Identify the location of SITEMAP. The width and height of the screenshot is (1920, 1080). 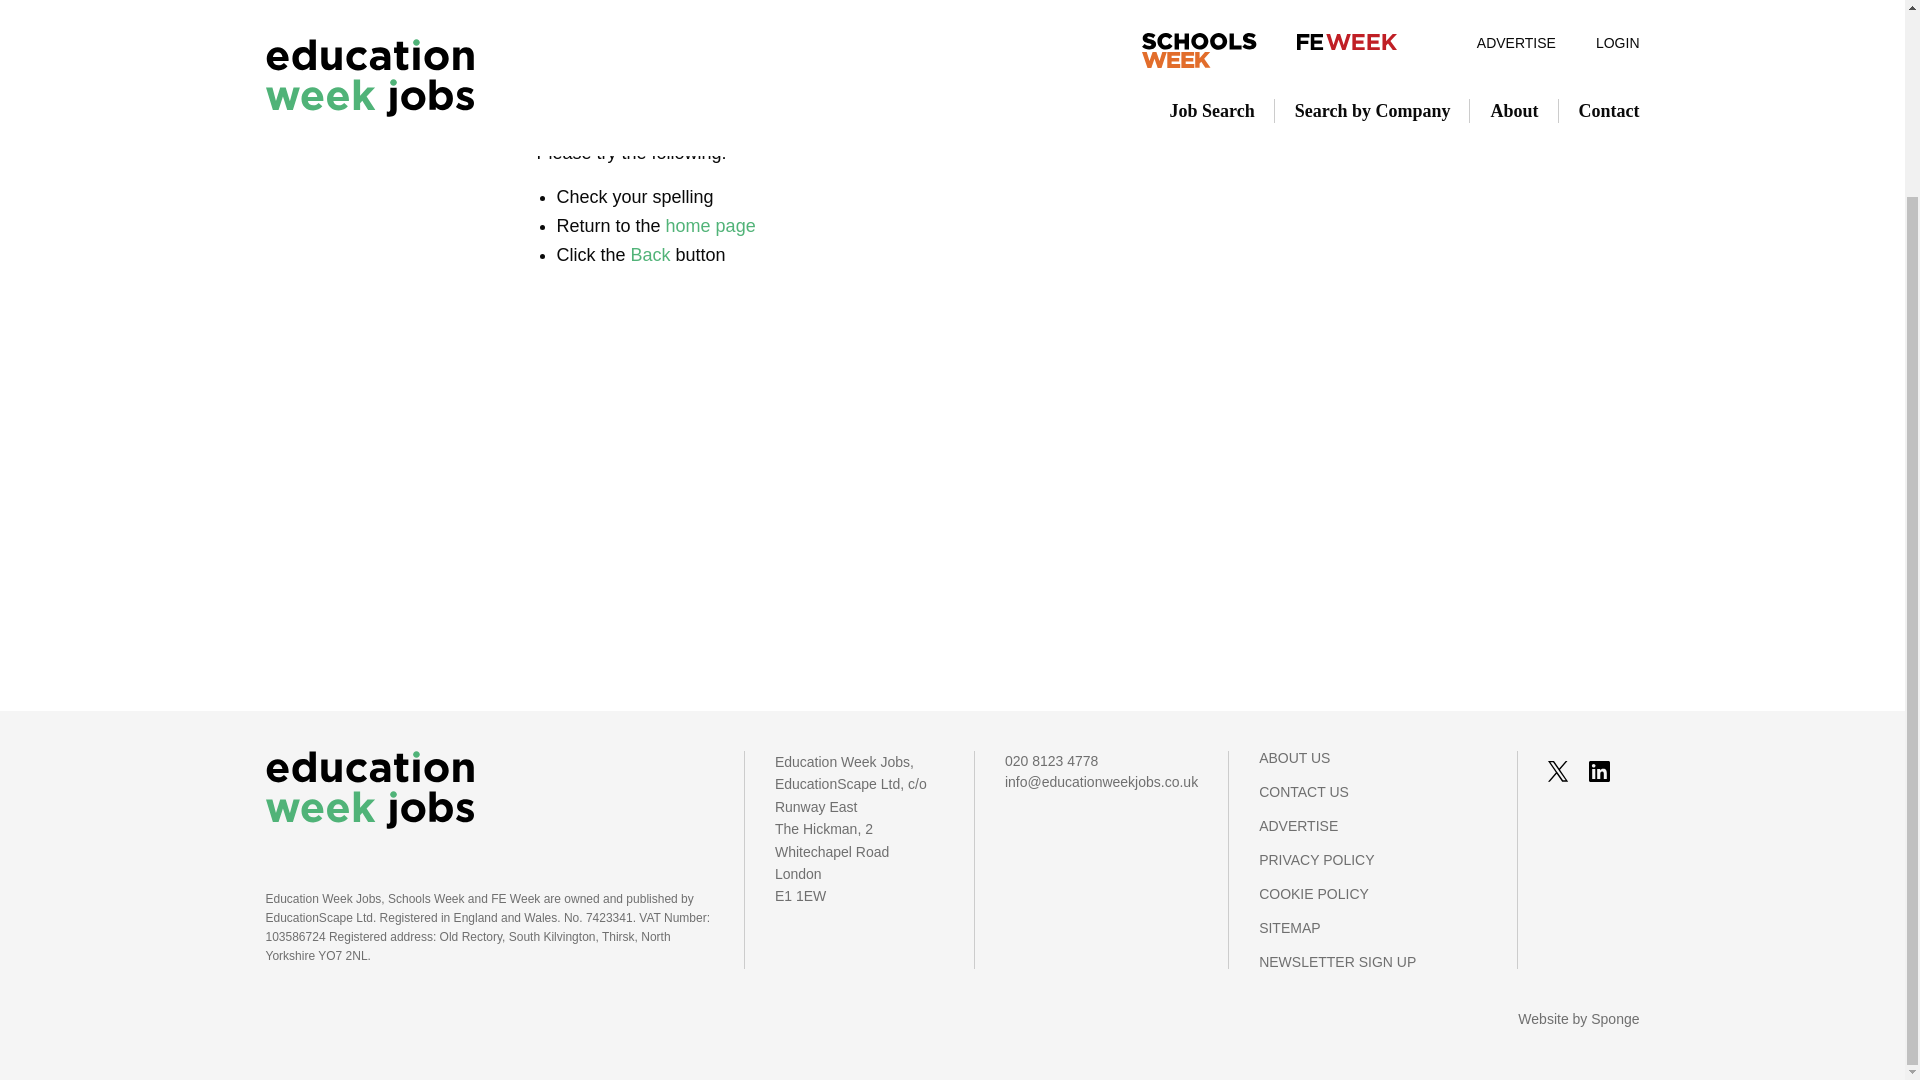
(1372, 938).